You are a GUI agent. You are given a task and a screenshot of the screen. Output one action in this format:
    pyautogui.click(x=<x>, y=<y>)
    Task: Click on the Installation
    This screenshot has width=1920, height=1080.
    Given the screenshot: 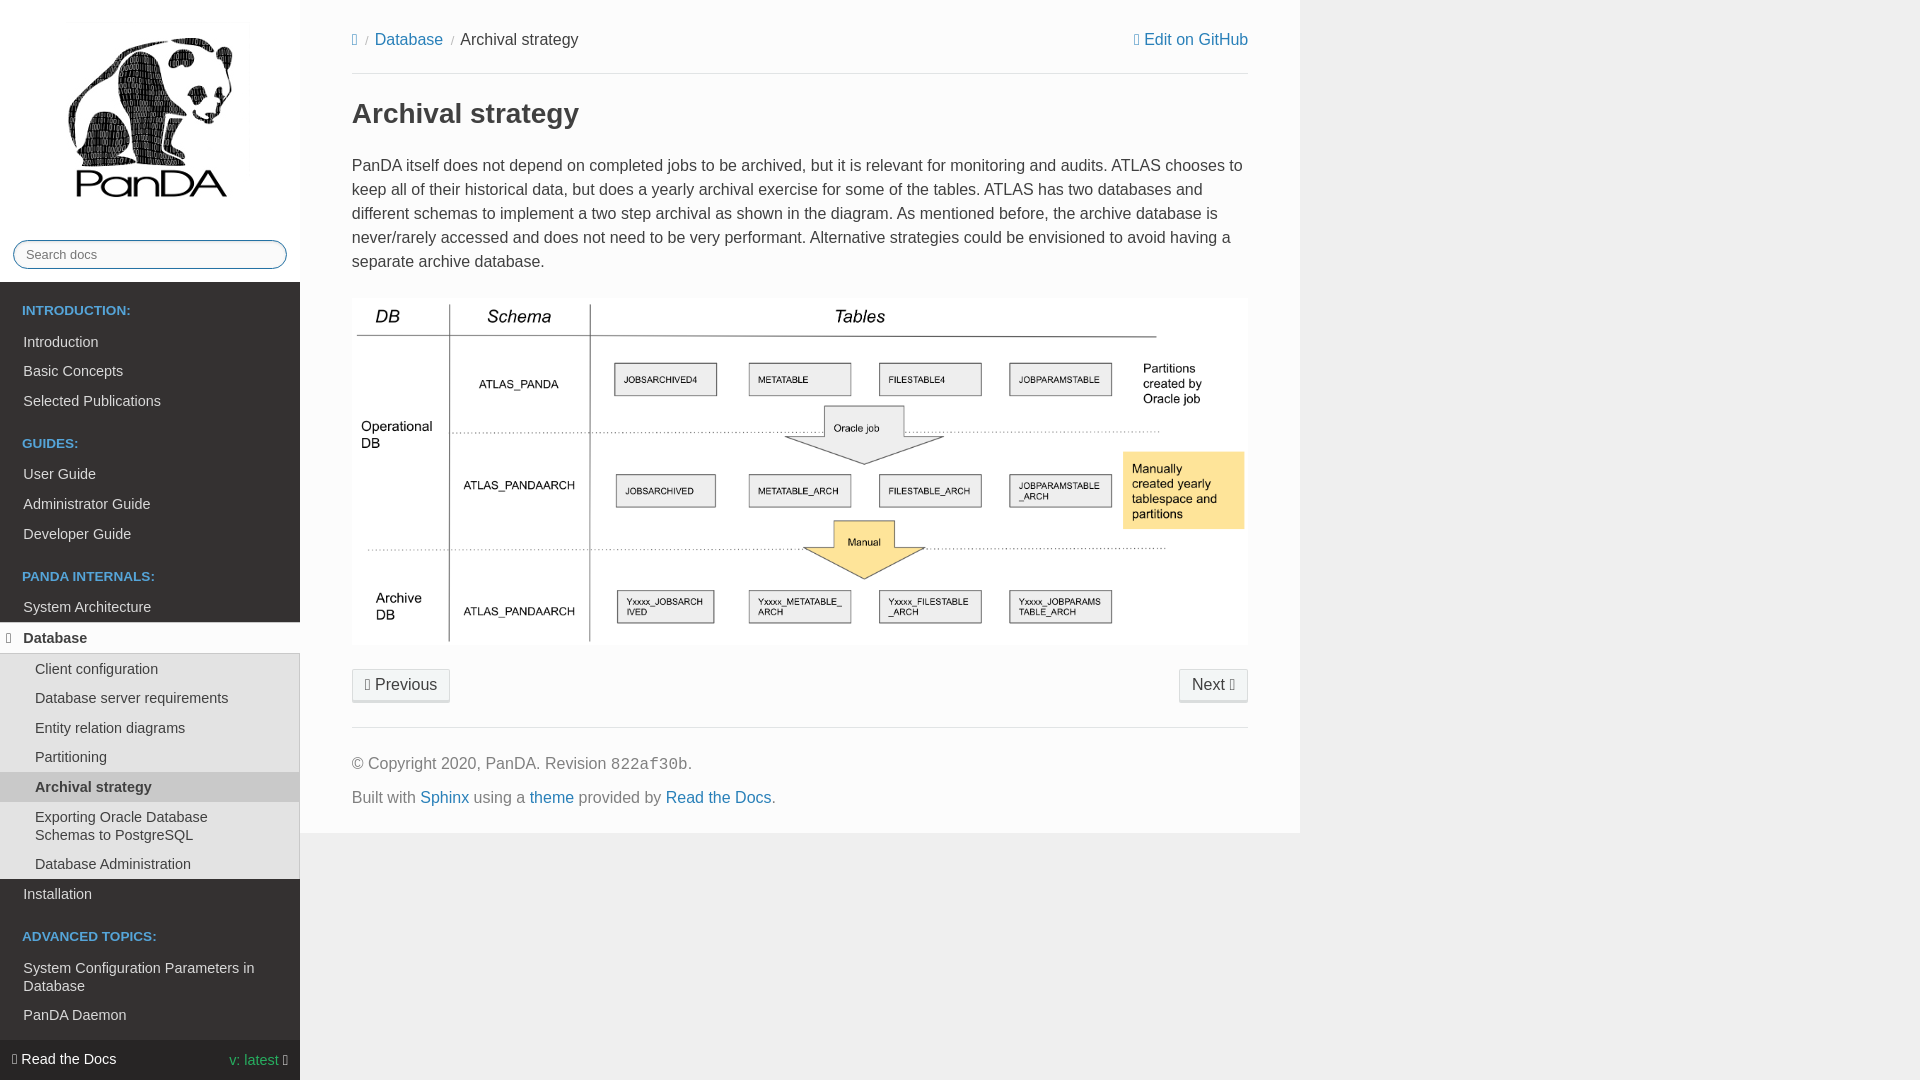 What is the action you would take?
    pyautogui.click(x=150, y=894)
    